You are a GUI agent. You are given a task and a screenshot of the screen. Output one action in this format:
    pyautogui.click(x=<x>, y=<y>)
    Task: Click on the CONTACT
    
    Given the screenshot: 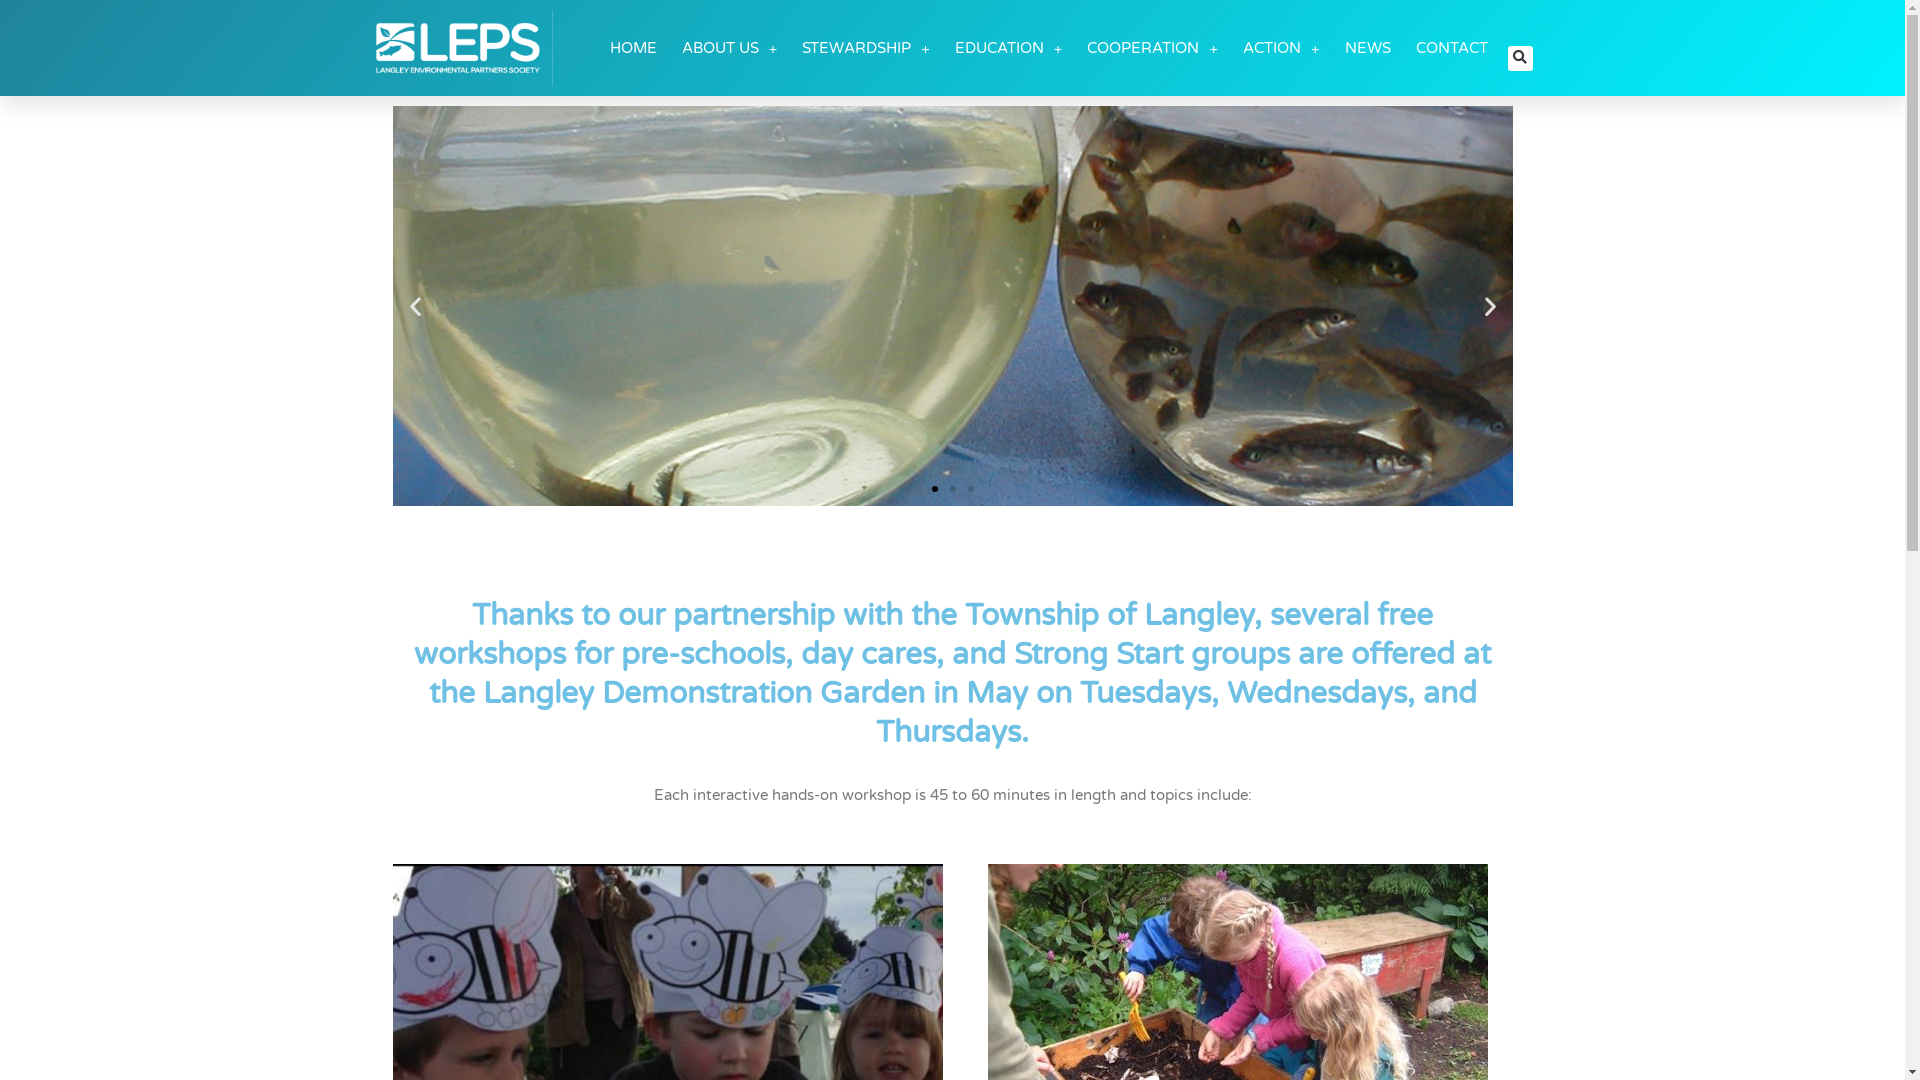 What is the action you would take?
    pyautogui.click(x=1452, y=48)
    